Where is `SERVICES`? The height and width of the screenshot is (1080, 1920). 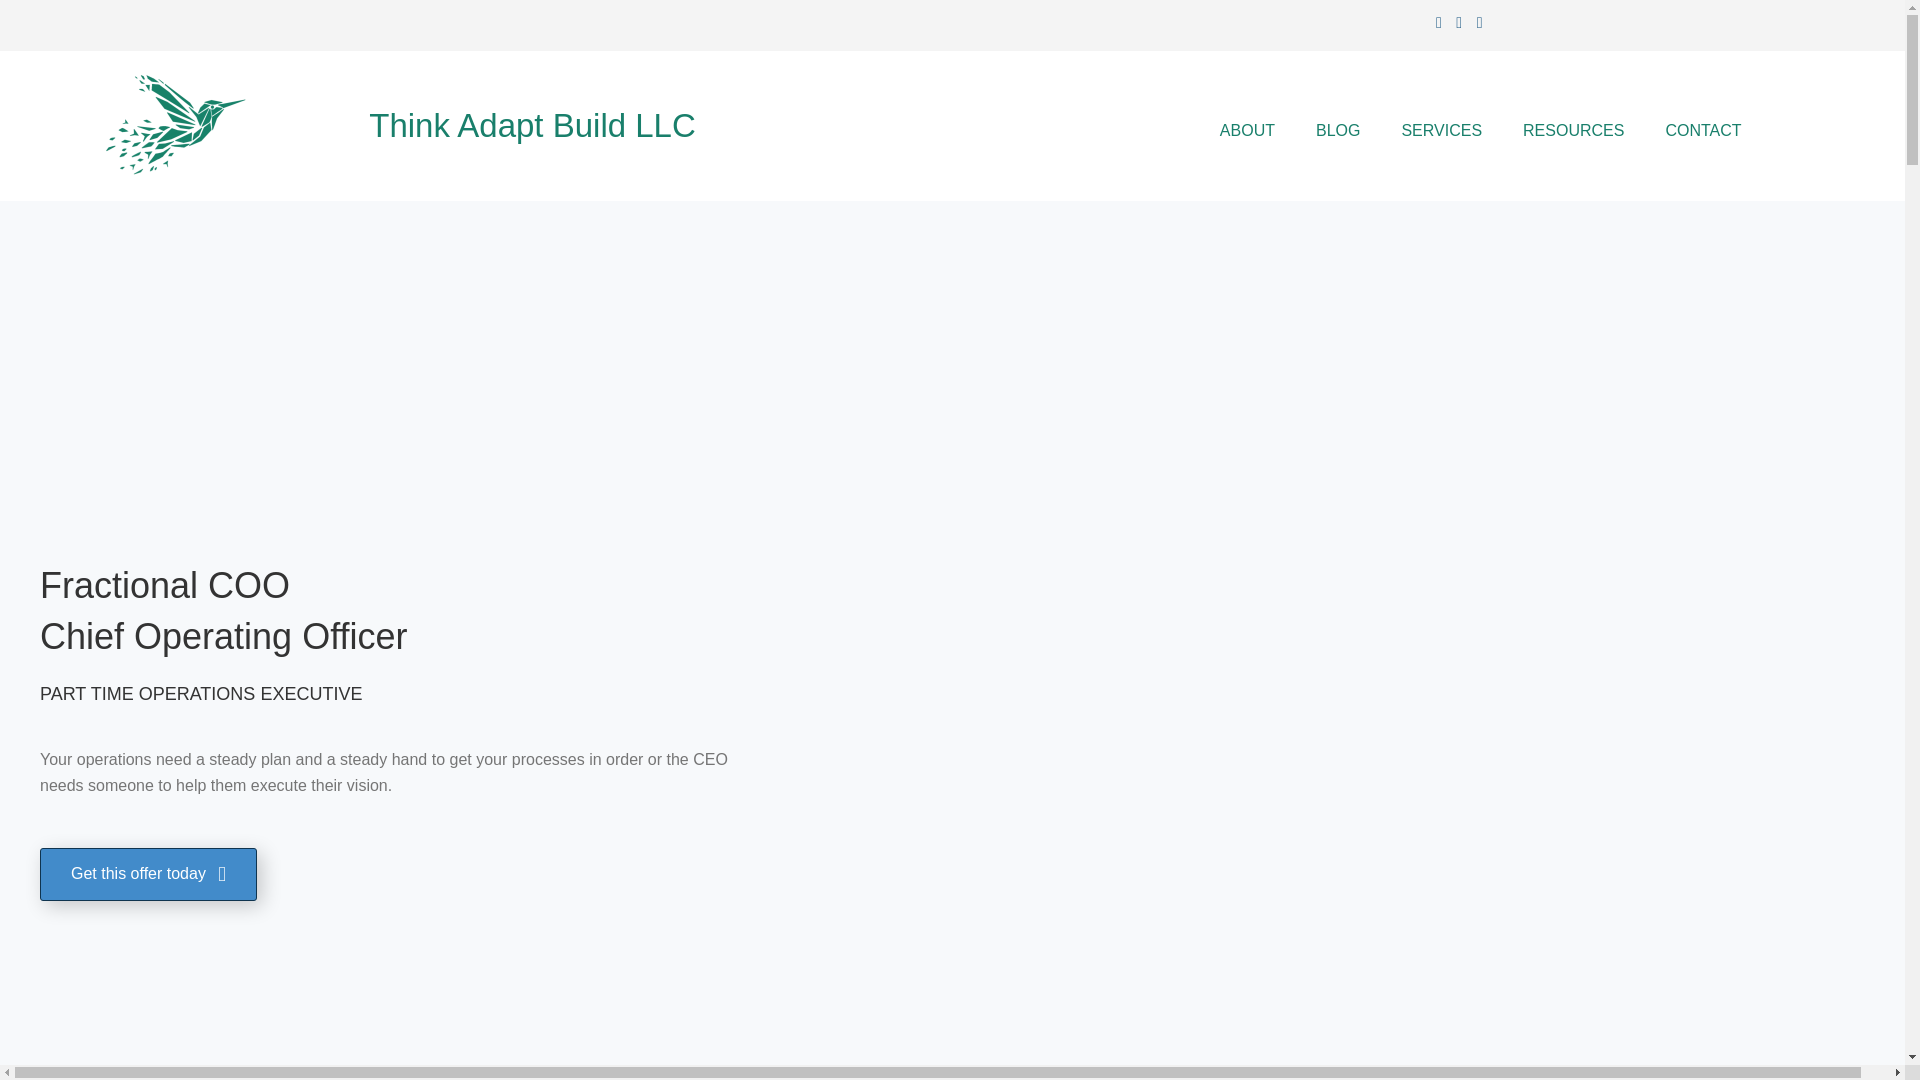
SERVICES is located at coordinates (1440, 130).